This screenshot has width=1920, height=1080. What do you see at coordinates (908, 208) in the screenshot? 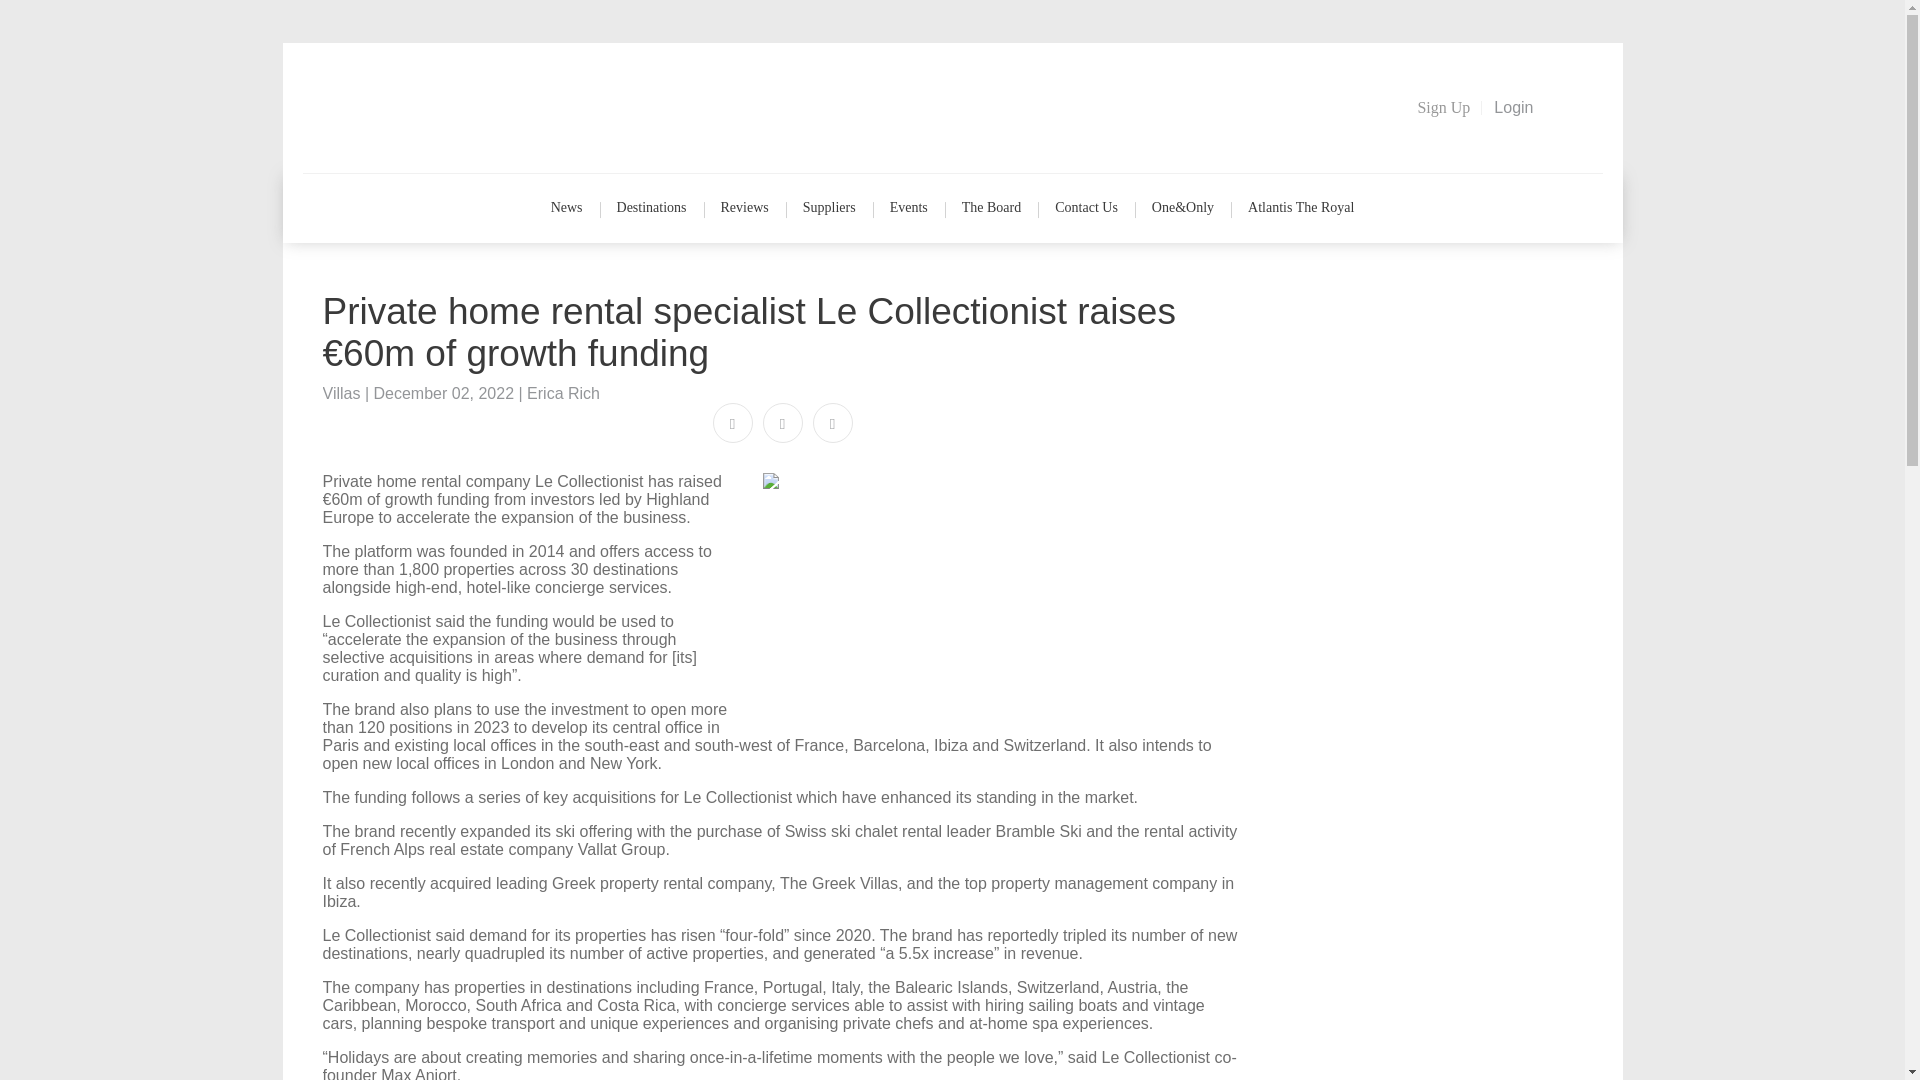
I see `Events` at bounding box center [908, 208].